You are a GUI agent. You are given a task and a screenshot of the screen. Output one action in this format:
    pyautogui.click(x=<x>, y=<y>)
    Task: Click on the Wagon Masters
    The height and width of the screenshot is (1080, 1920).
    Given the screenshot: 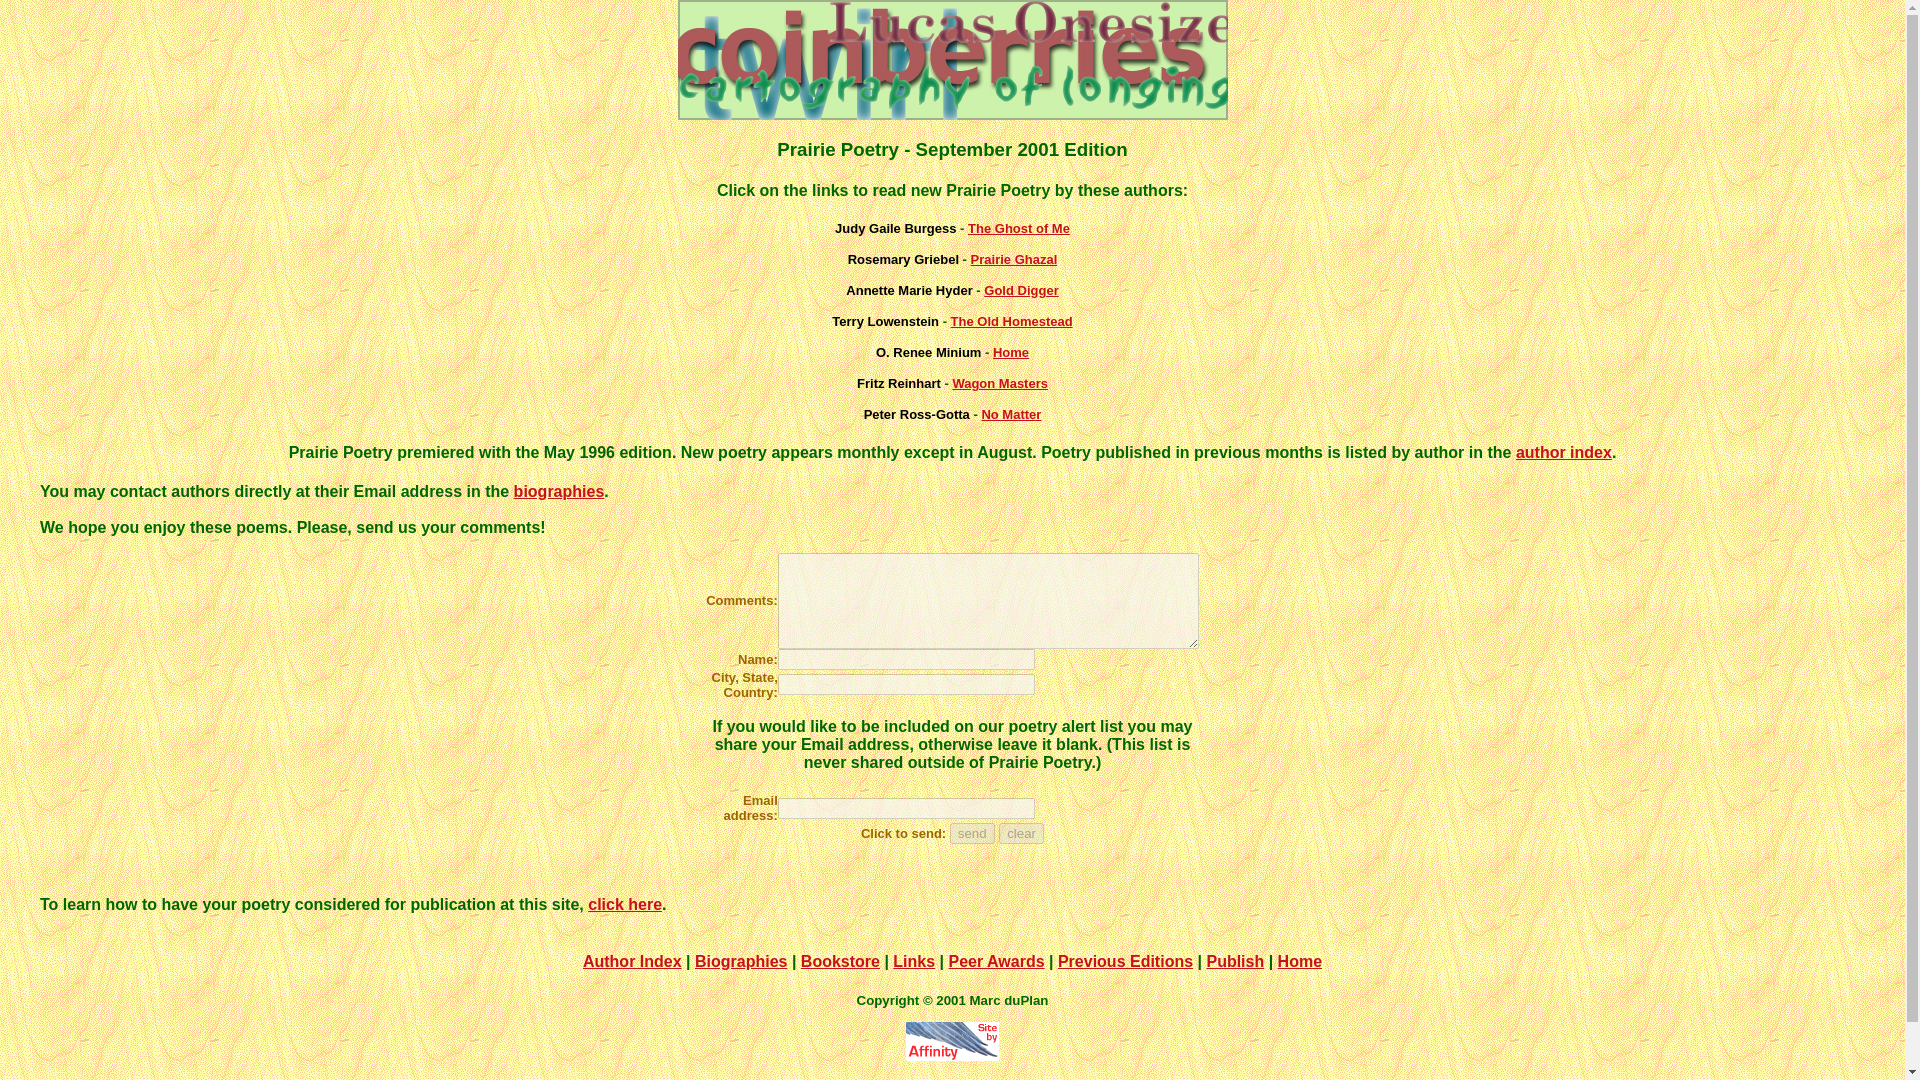 What is the action you would take?
    pyautogui.click(x=1000, y=382)
    